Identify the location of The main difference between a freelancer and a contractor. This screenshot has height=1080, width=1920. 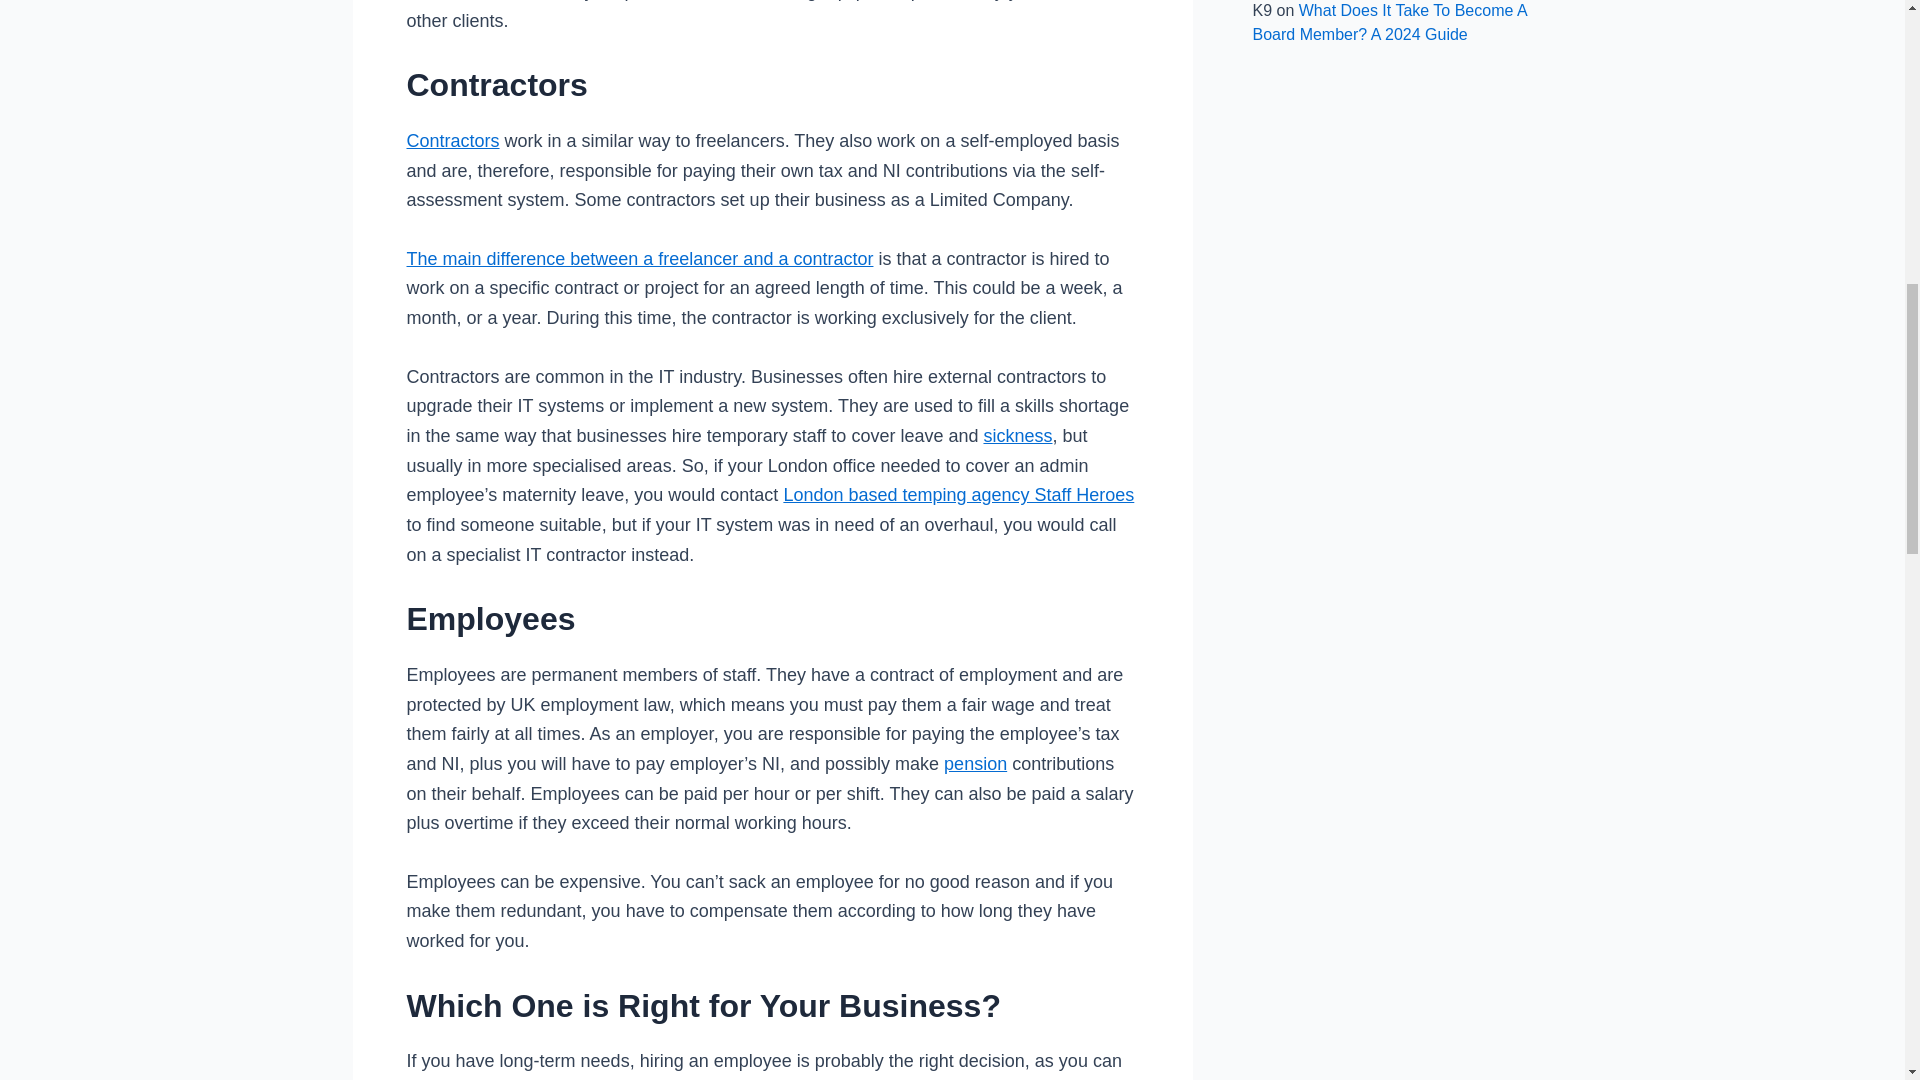
(639, 258).